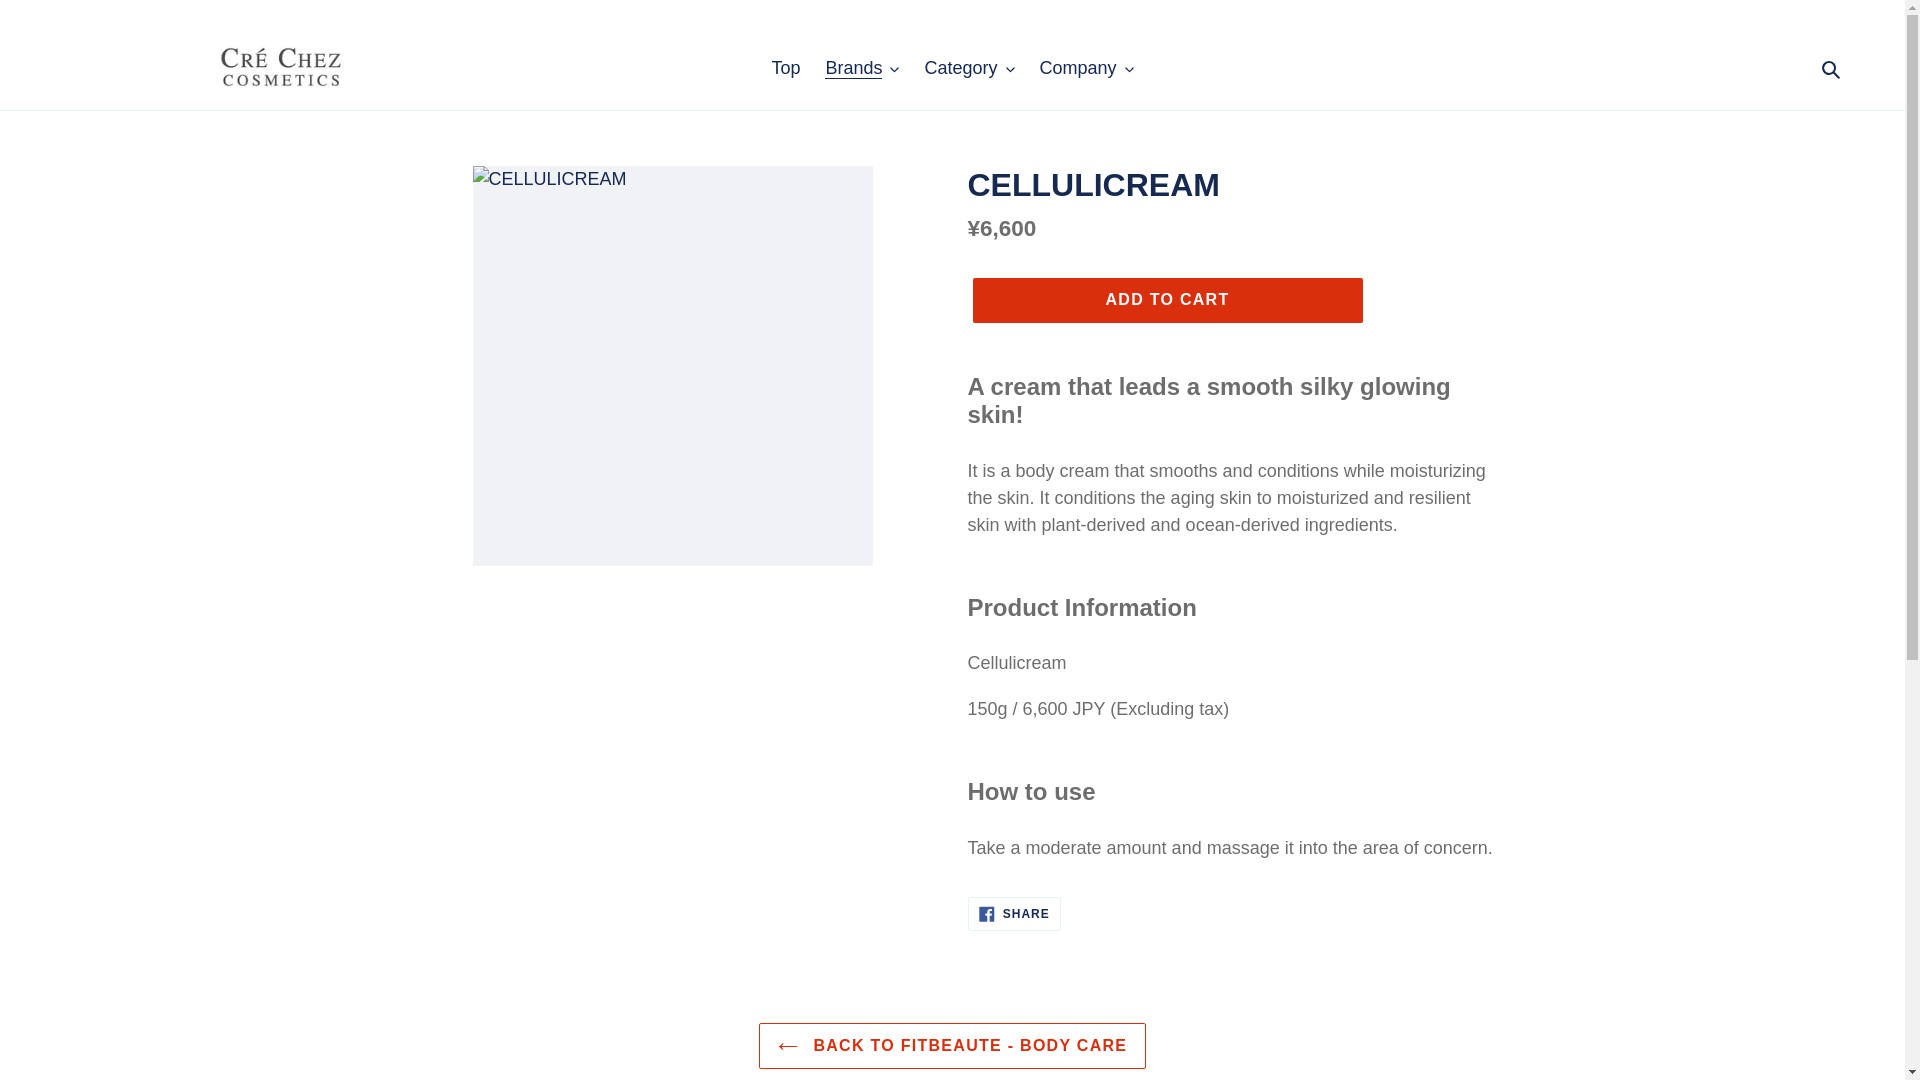  I want to click on Top, so click(785, 68).